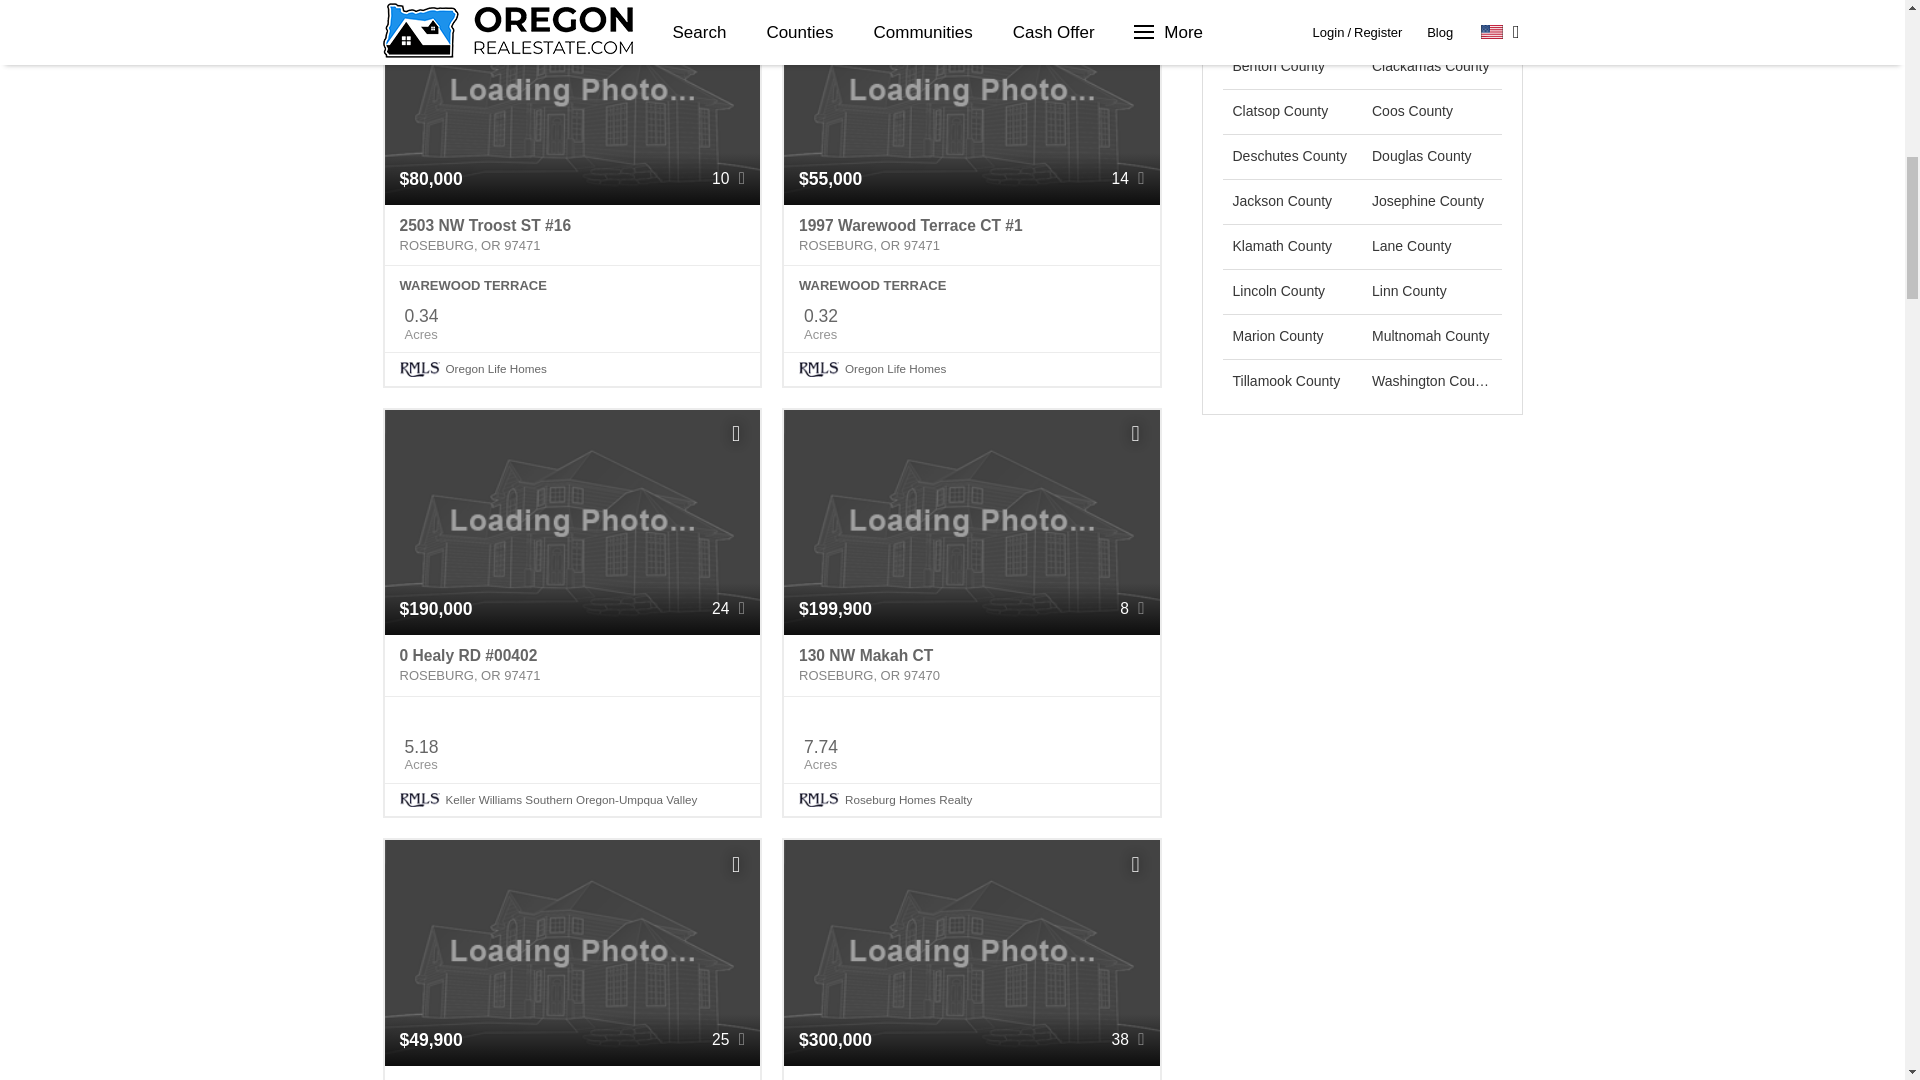 The width and height of the screenshot is (1920, 1080). What do you see at coordinates (971, 666) in the screenshot?
I see `130 NW Makah CT Roseburg,  OR 97470` at bounding box center [971, 666].